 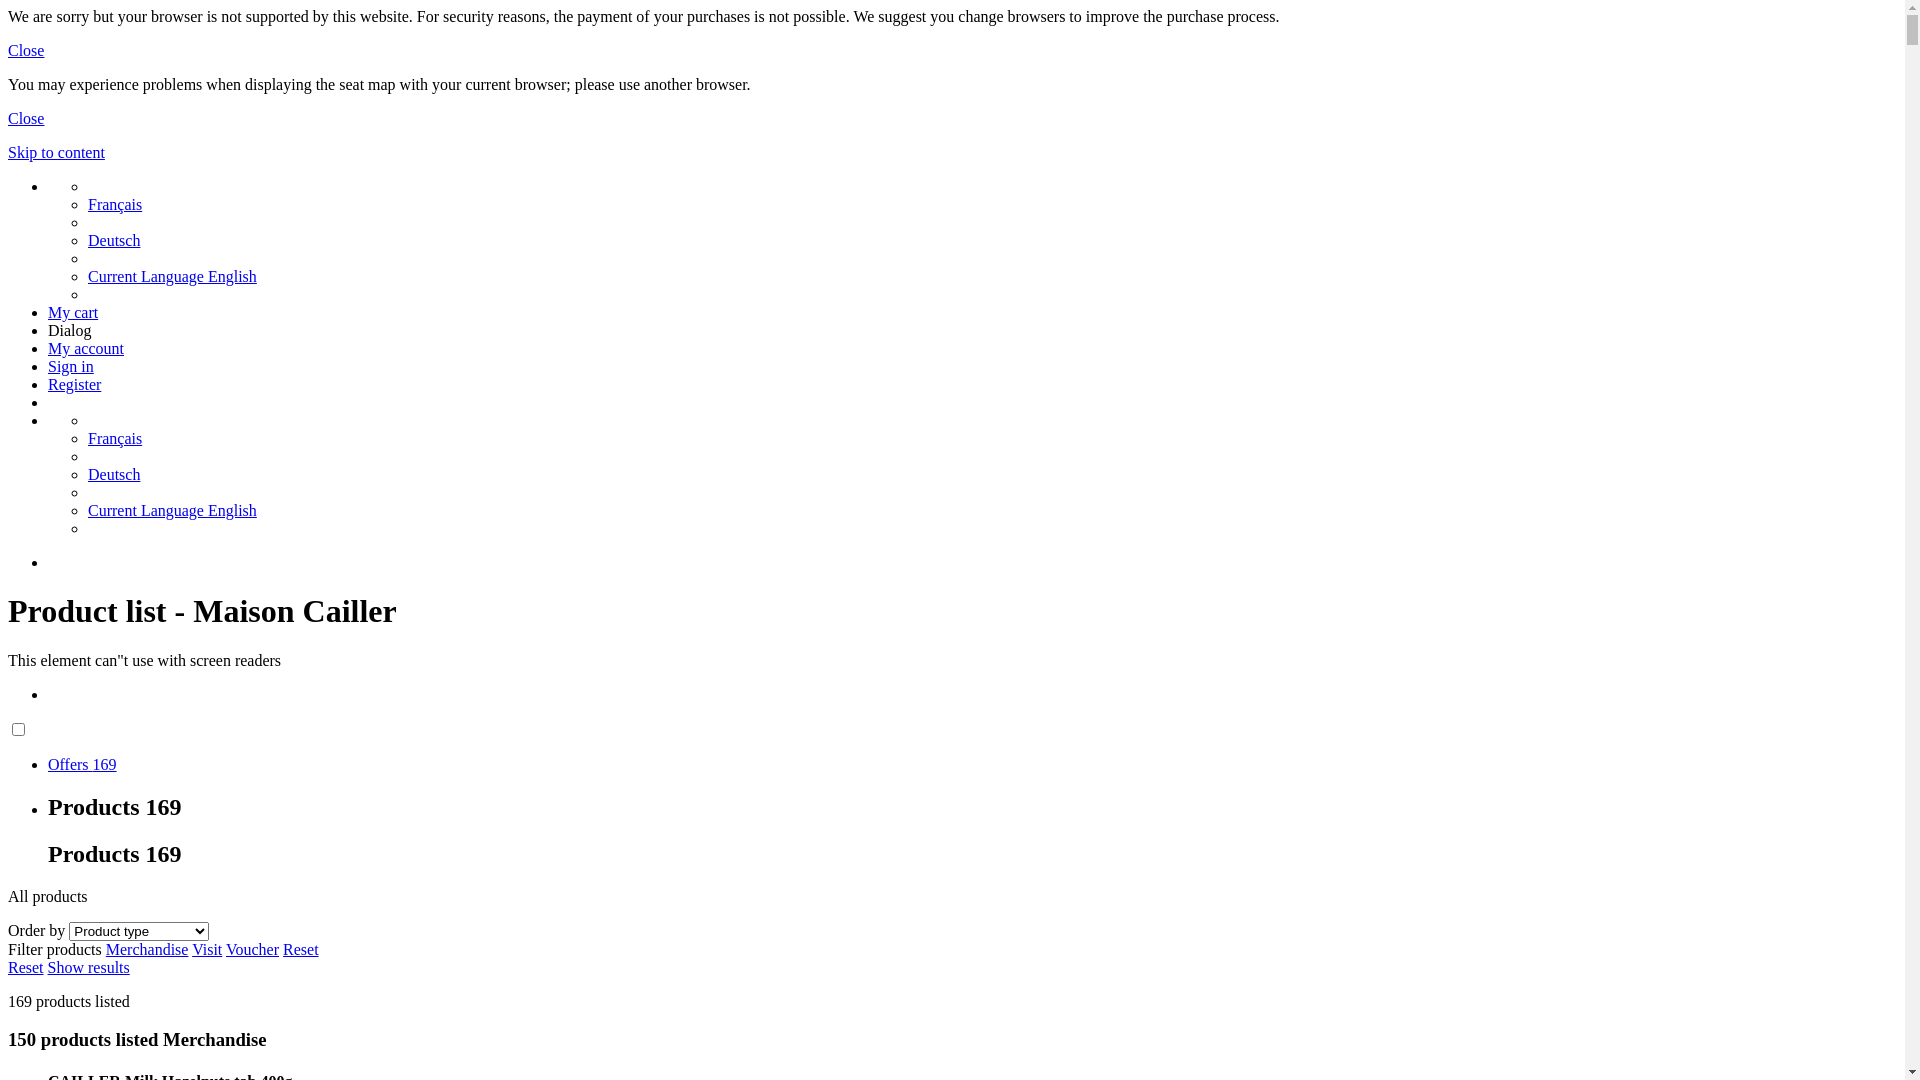 What do you see at coordinates (114, 474) in the screenshot?
I see `Deutsch` at bounding box center [114, 474].